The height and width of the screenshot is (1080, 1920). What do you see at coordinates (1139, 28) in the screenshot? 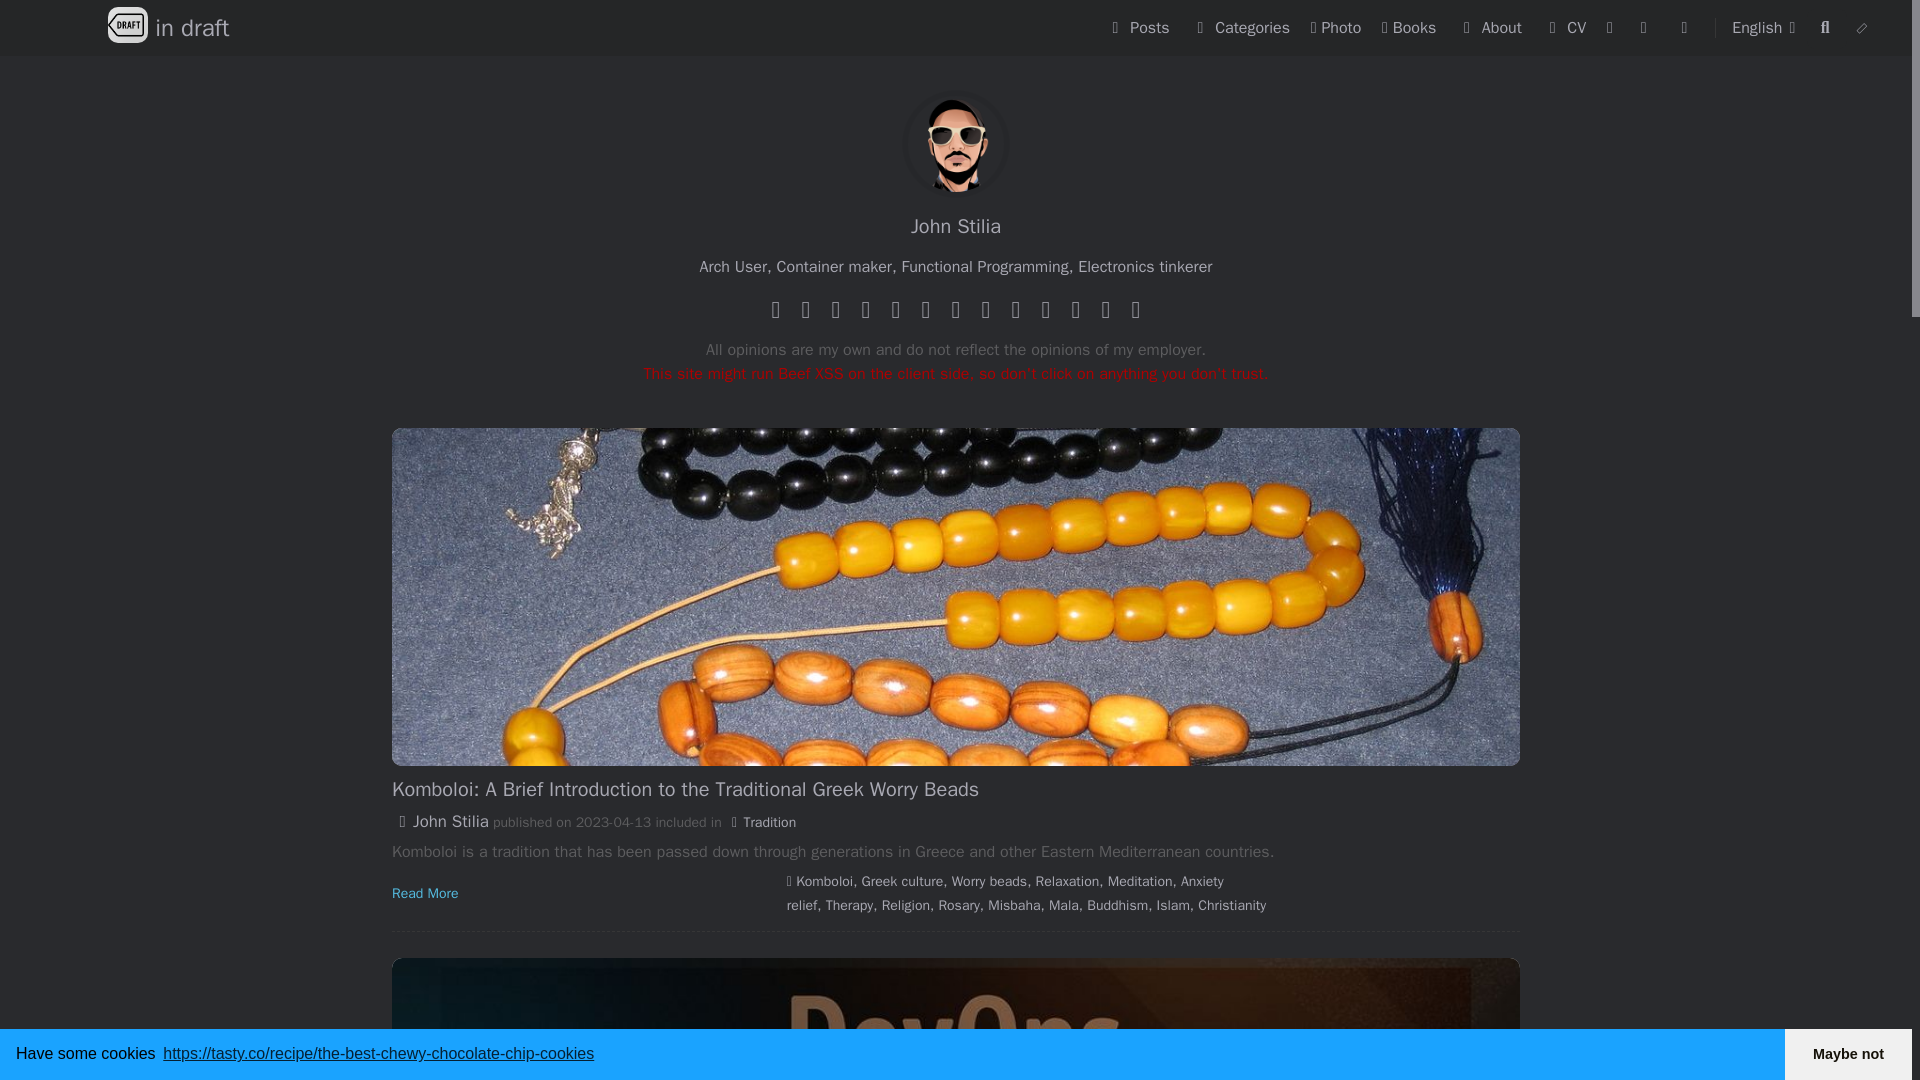
I see `Switch Theme` at bounding box center [1139, 28].